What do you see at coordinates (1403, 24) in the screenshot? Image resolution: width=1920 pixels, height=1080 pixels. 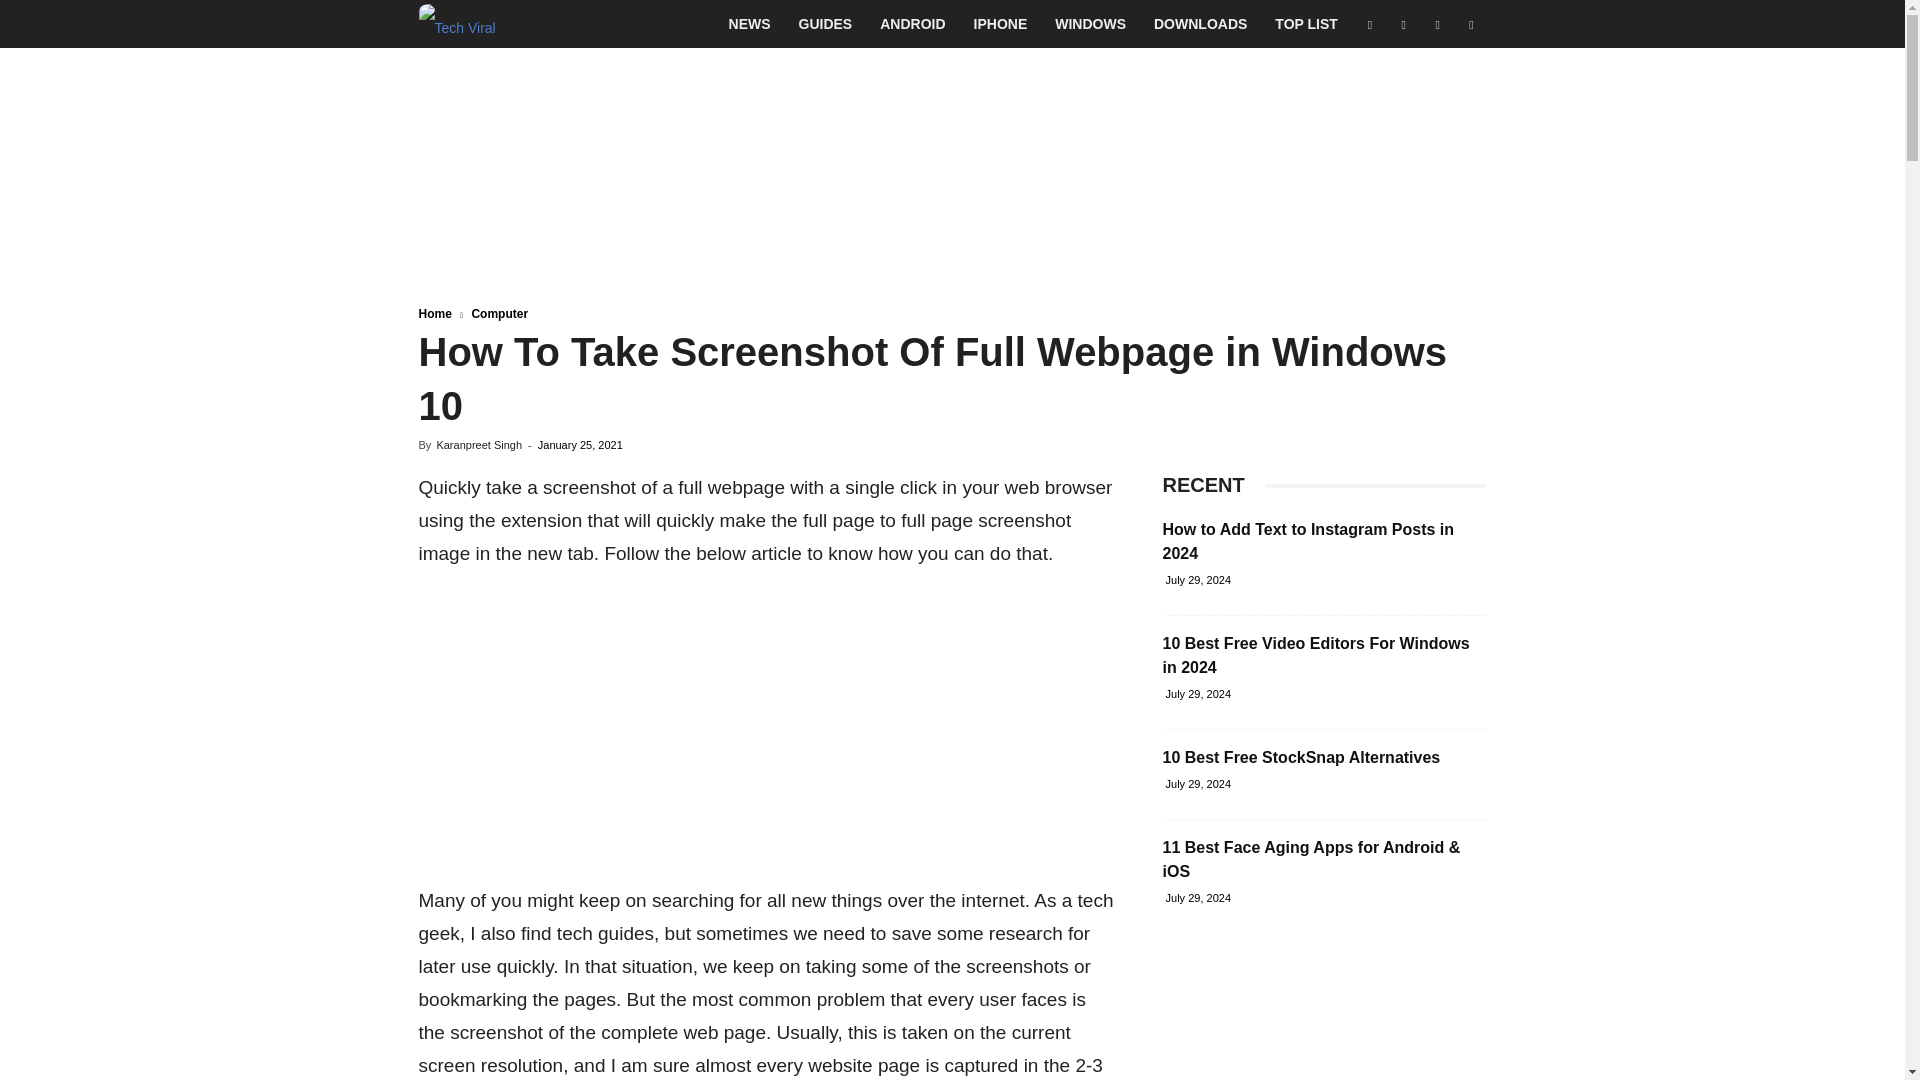 I see `Instagram` at bounding box center [1403, 24].